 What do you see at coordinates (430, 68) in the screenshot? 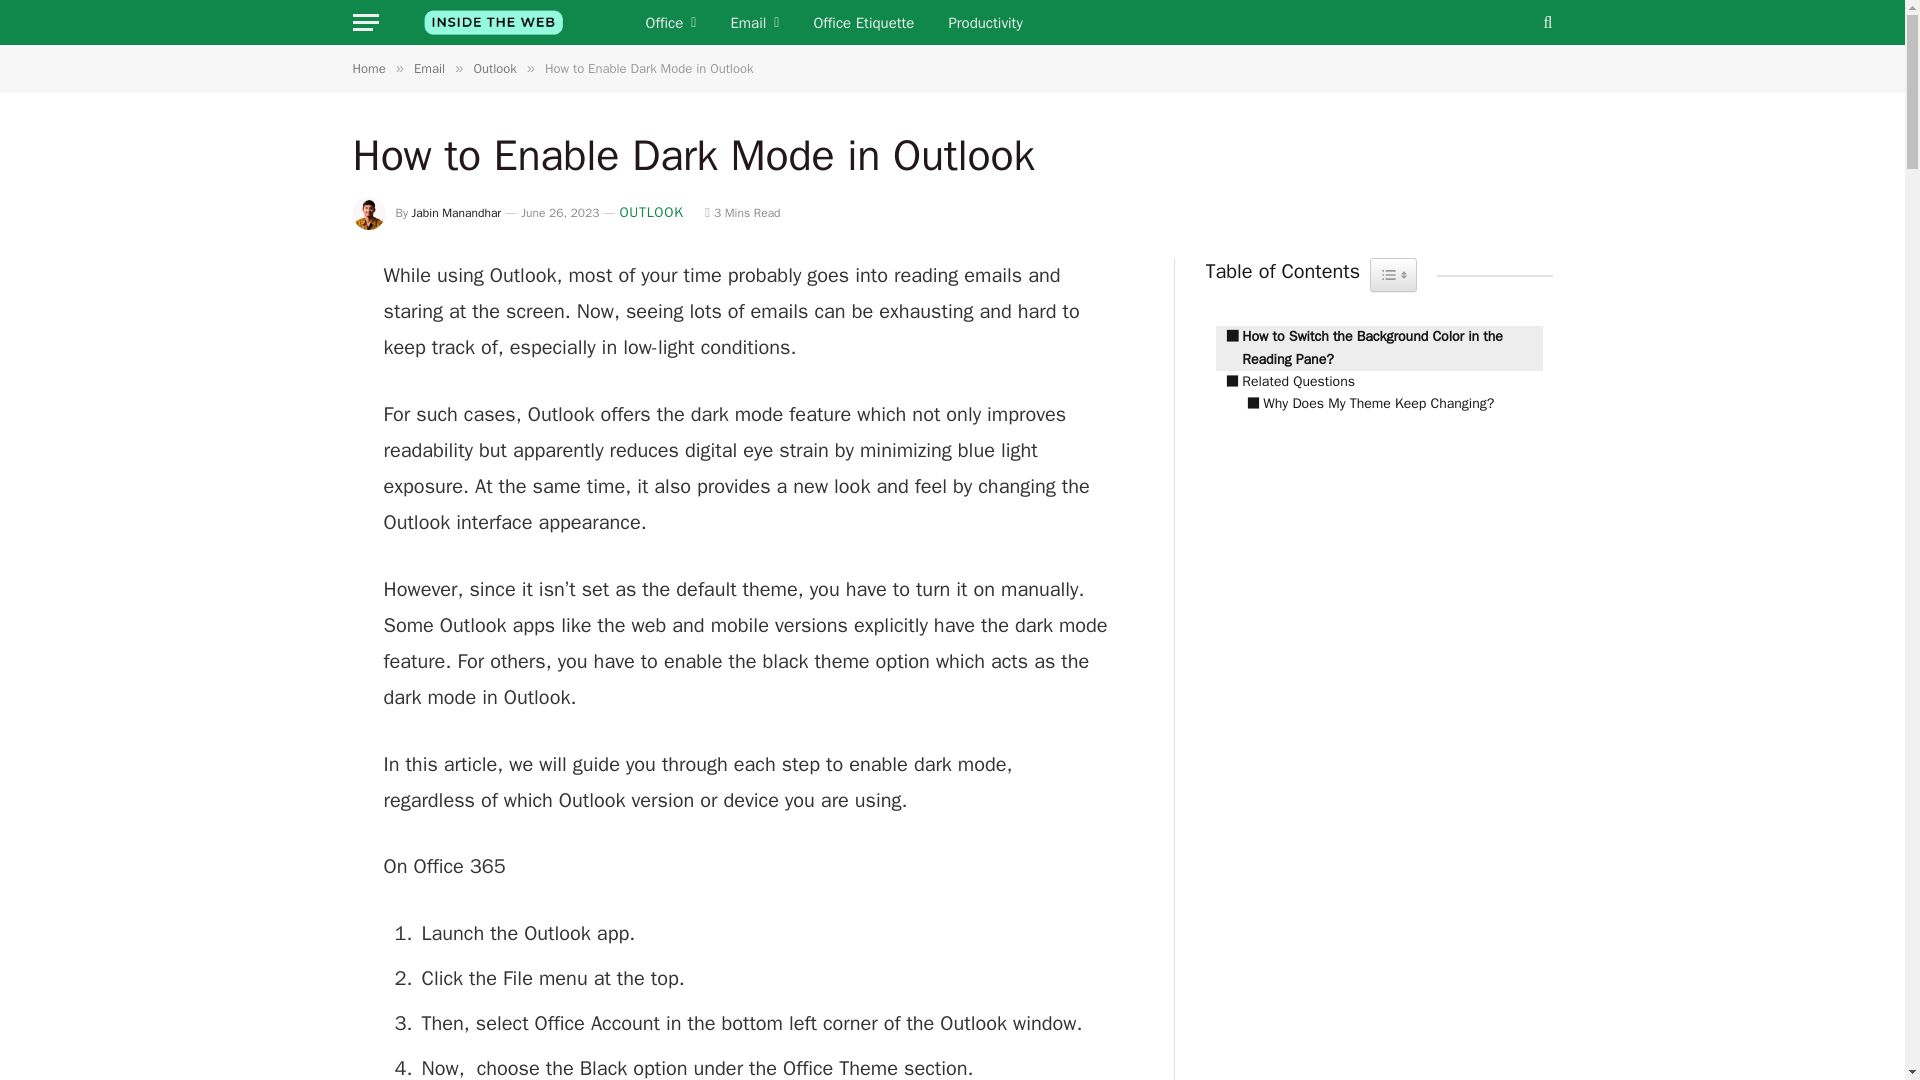
I see `Email` at bounding box center [430, 68].